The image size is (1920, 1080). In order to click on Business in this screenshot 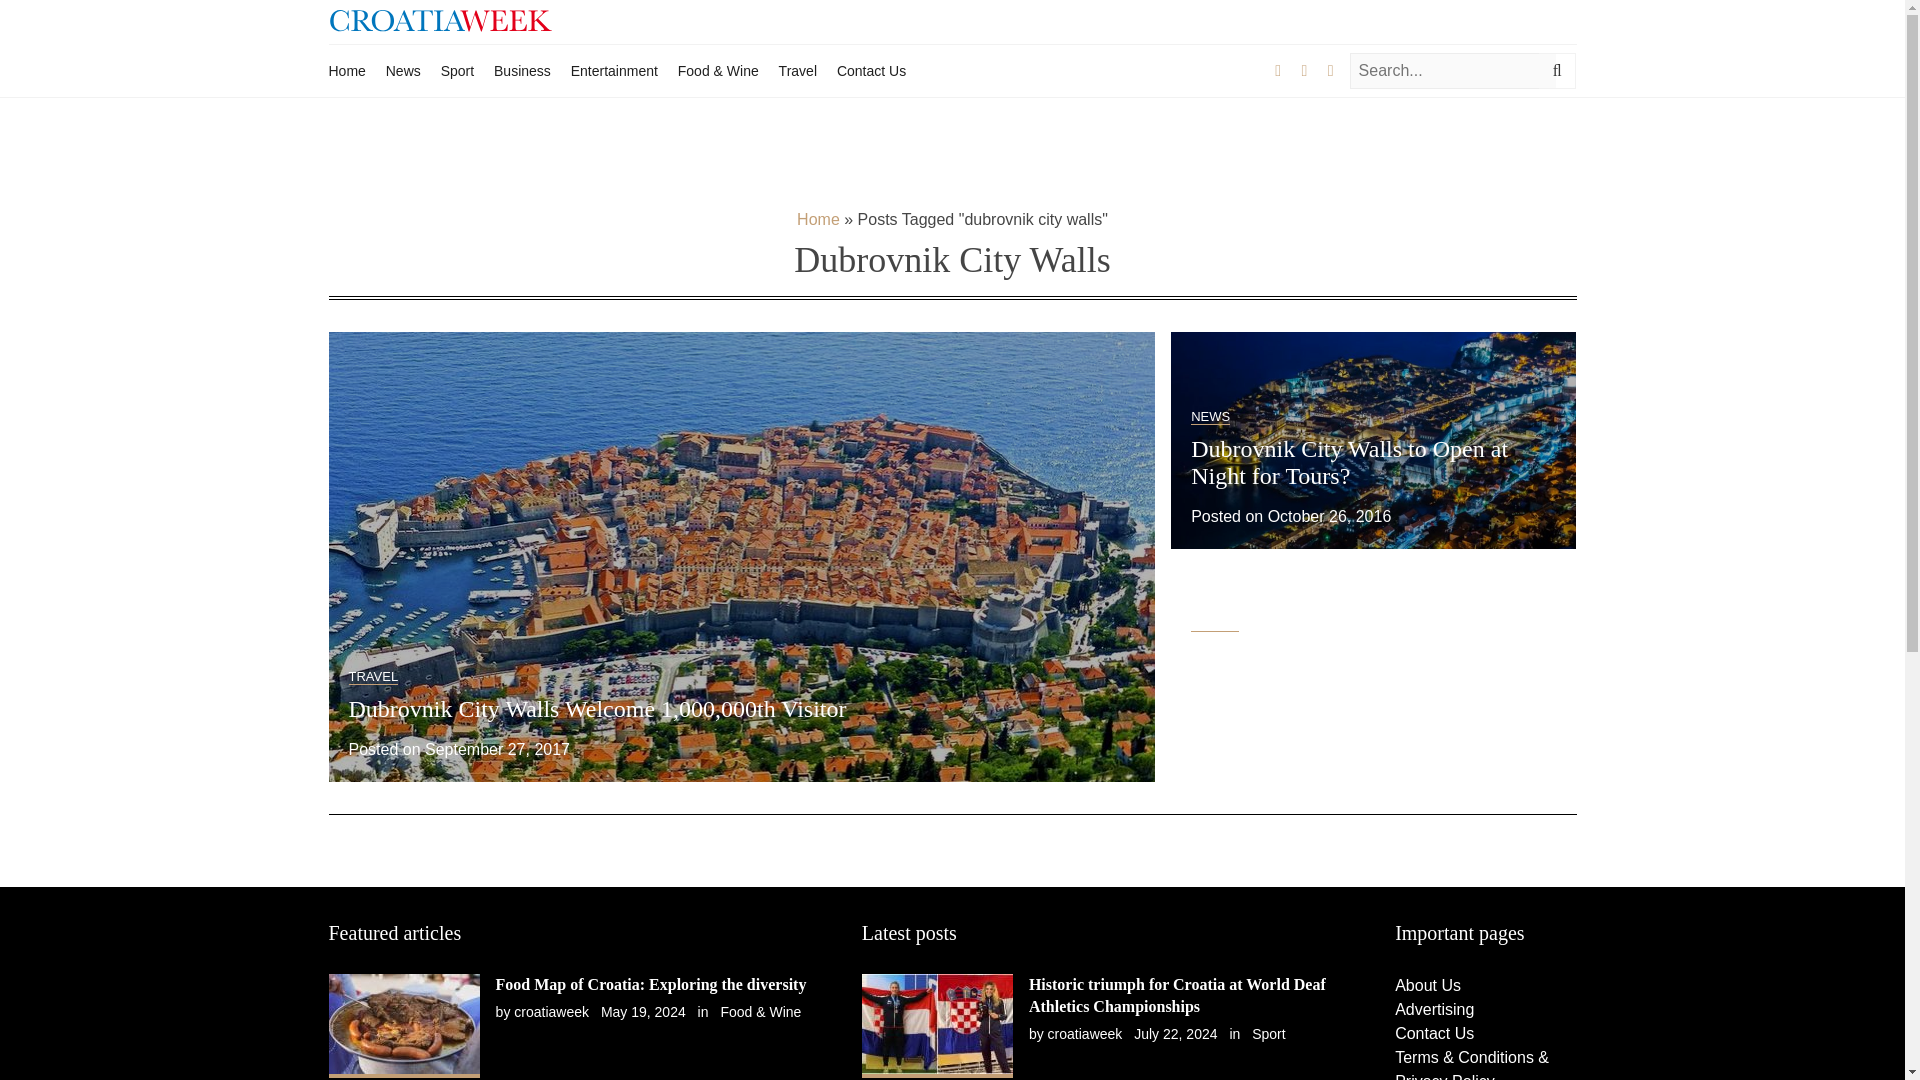, I will do `click(522, 70)`.